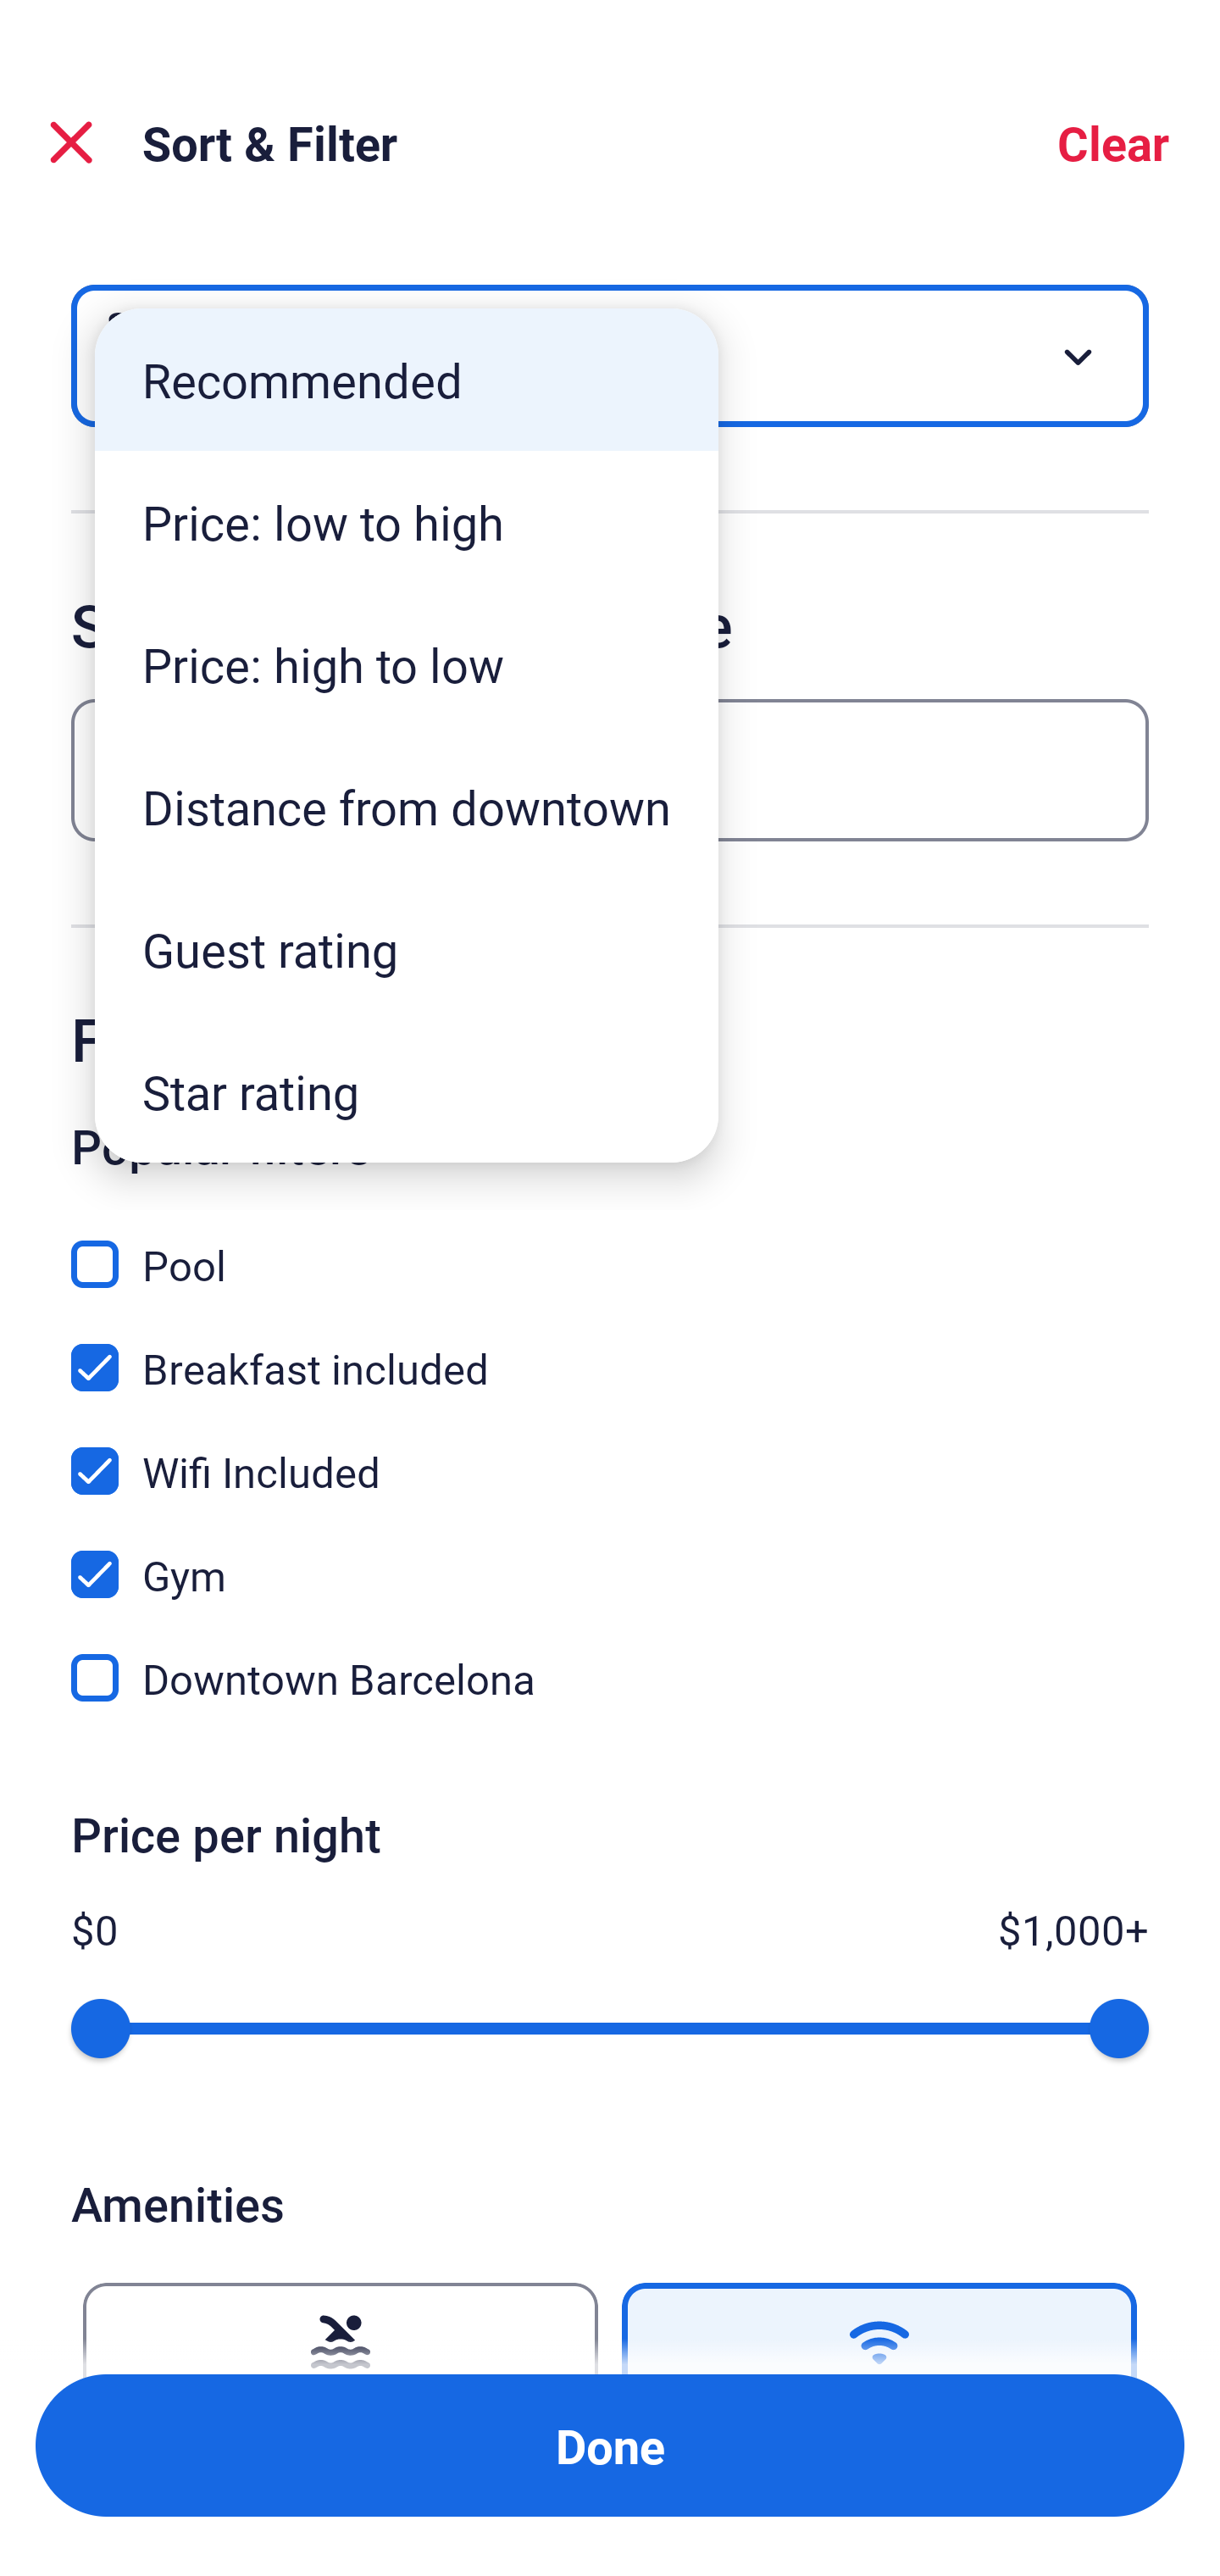 This screenshot has height=2576, width=1220. What do you see at coordinates (407, 807) in the screenshot?
I see `Distance from downtown` at bounding box center [407, 807].